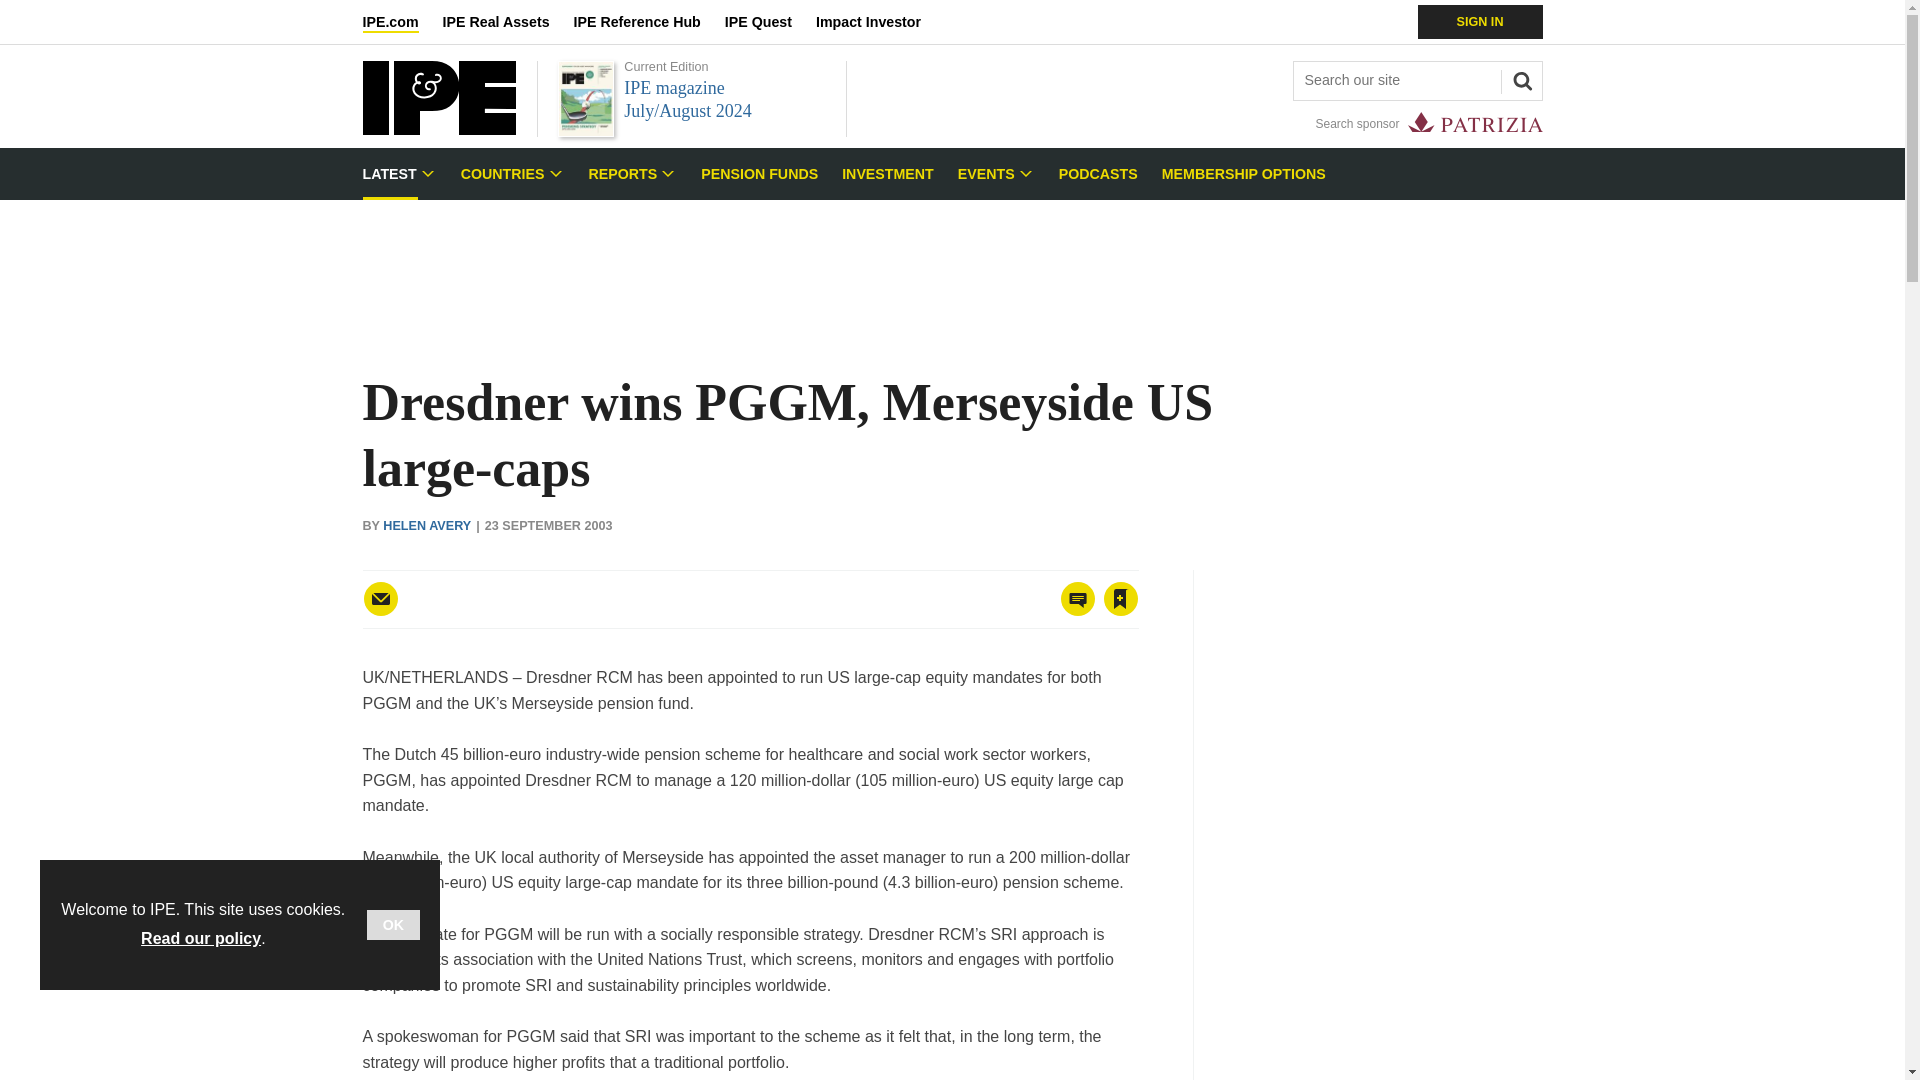 Image resolution: width=1920 pixels, height=1080 pixels. Describe the element at coordinates (508, 22) in the screenshot. I see `IPE Real Assets` at that location.